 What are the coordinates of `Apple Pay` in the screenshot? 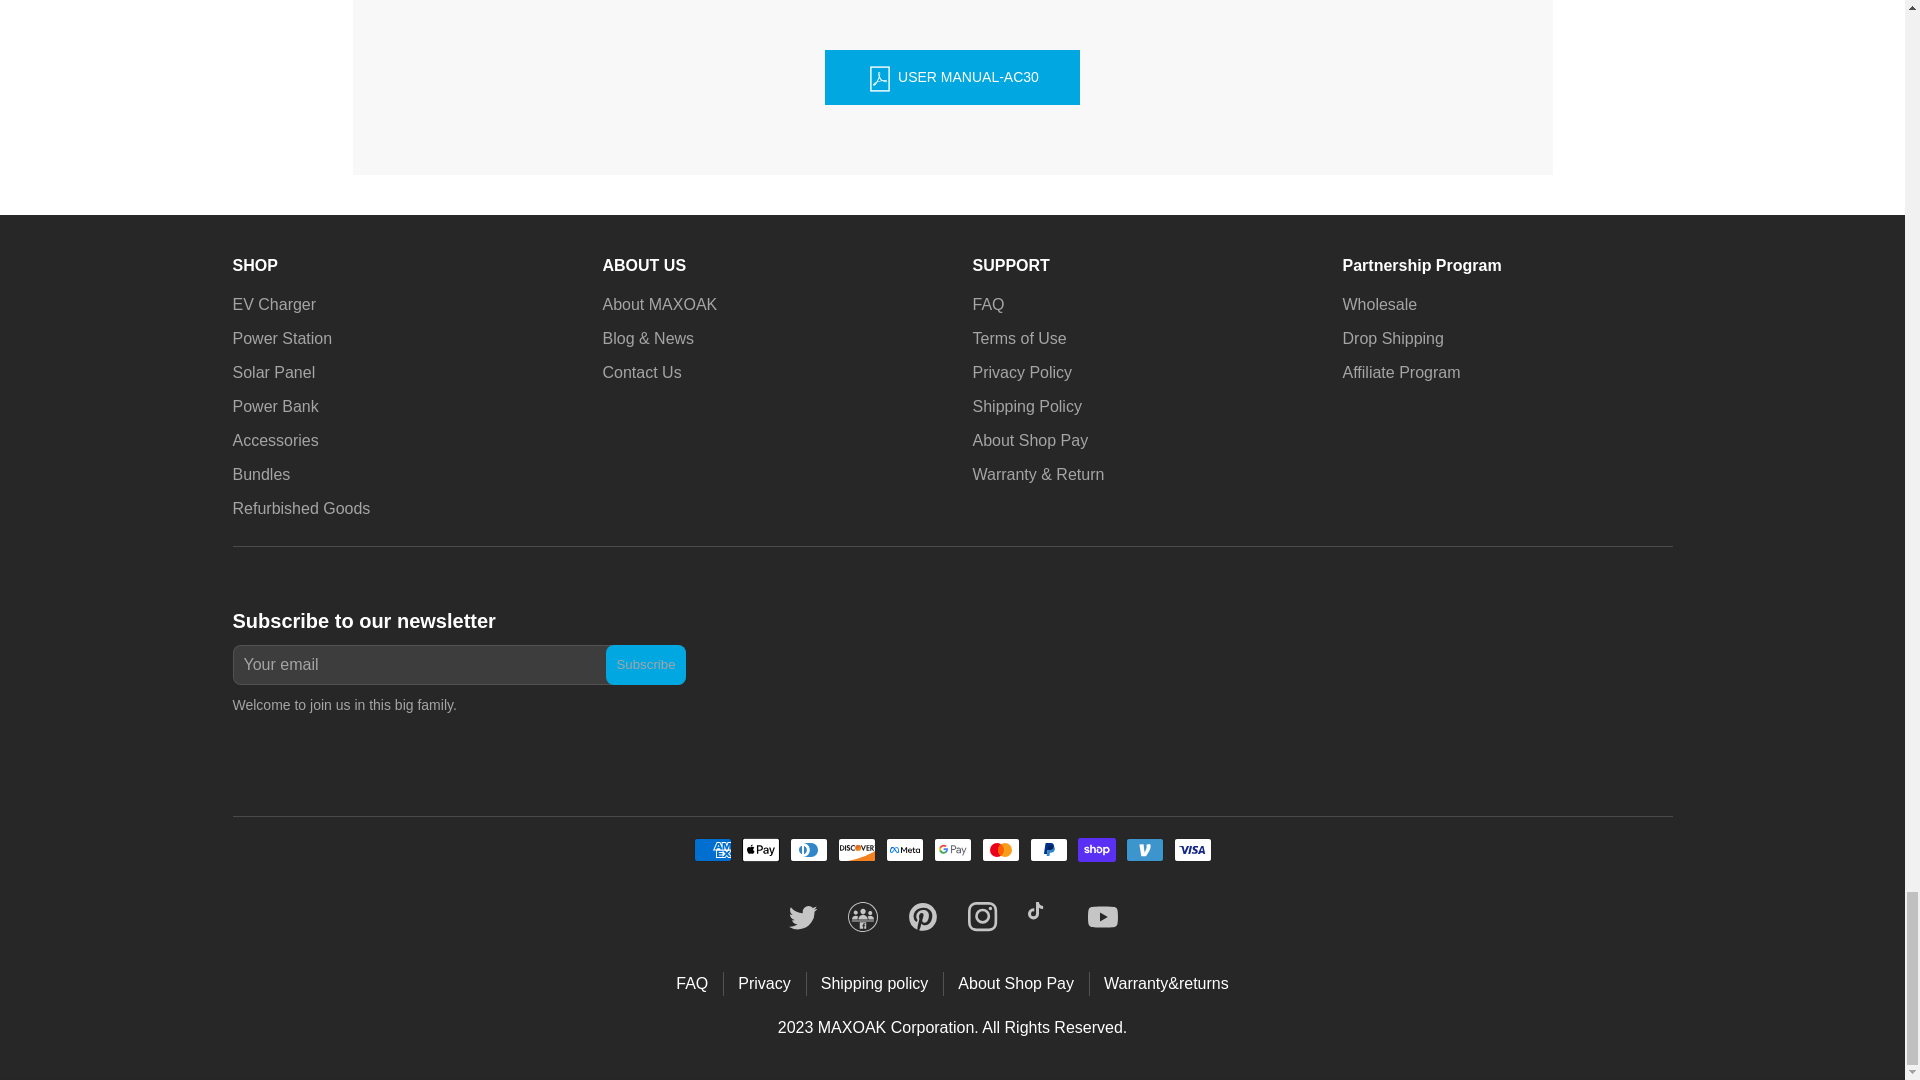 It's located at (760, 850).